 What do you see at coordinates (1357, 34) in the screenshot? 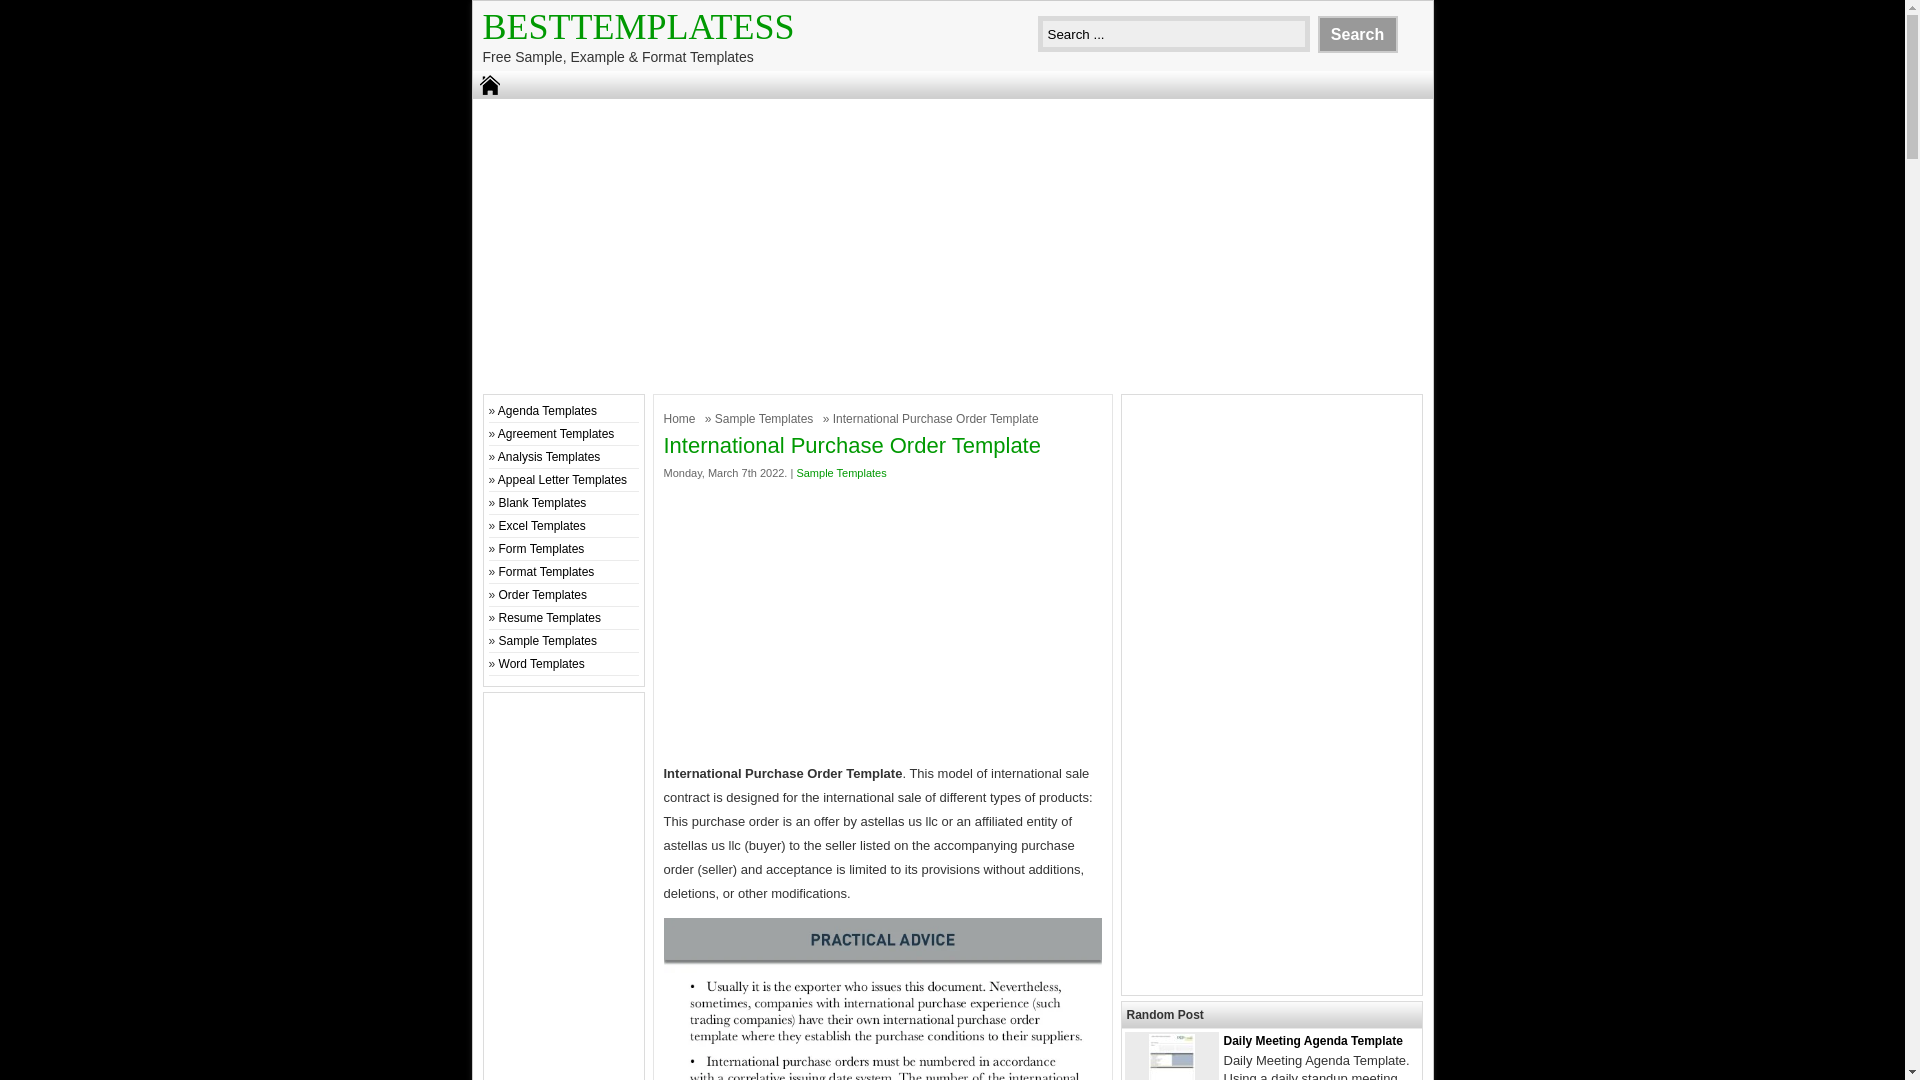
I see `Search` at bounding box center [1357, 34].